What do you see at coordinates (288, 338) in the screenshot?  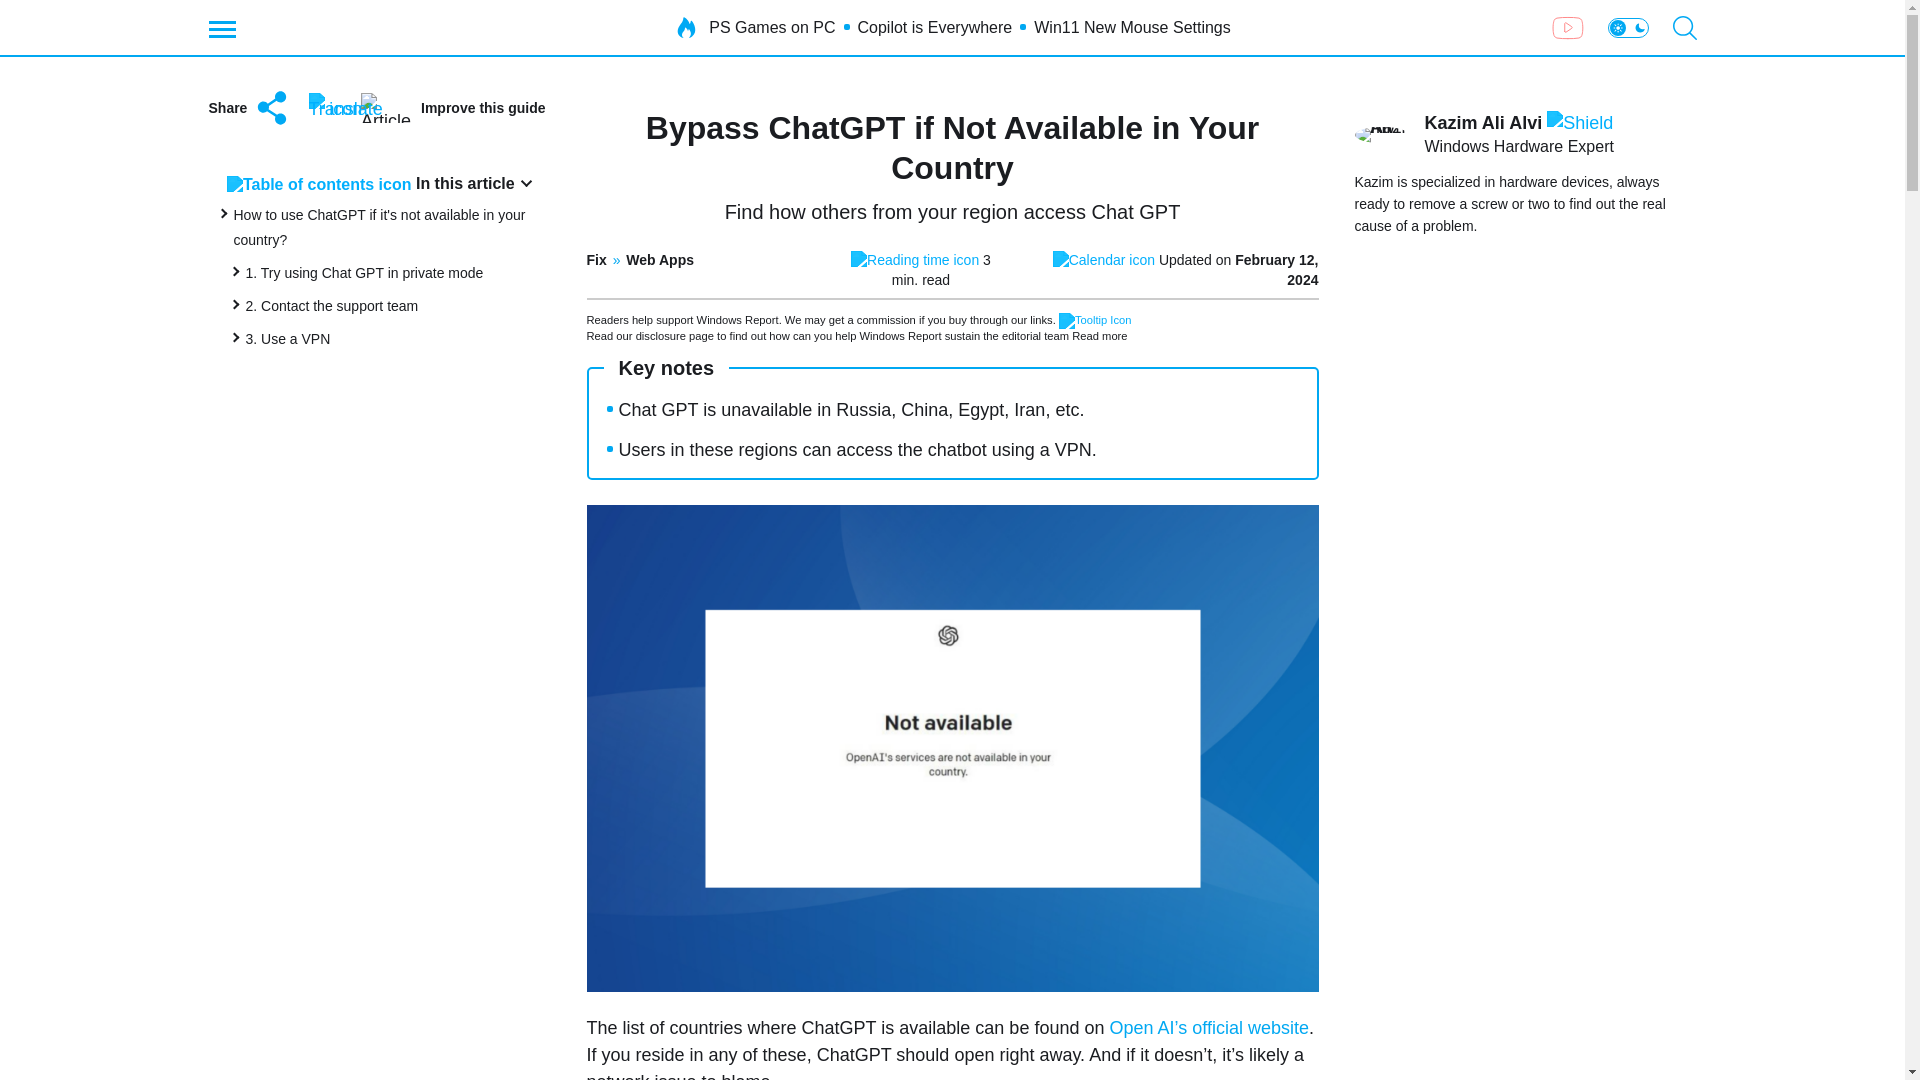 I see `3. Use a VPN` at bounding box center [288, 338].